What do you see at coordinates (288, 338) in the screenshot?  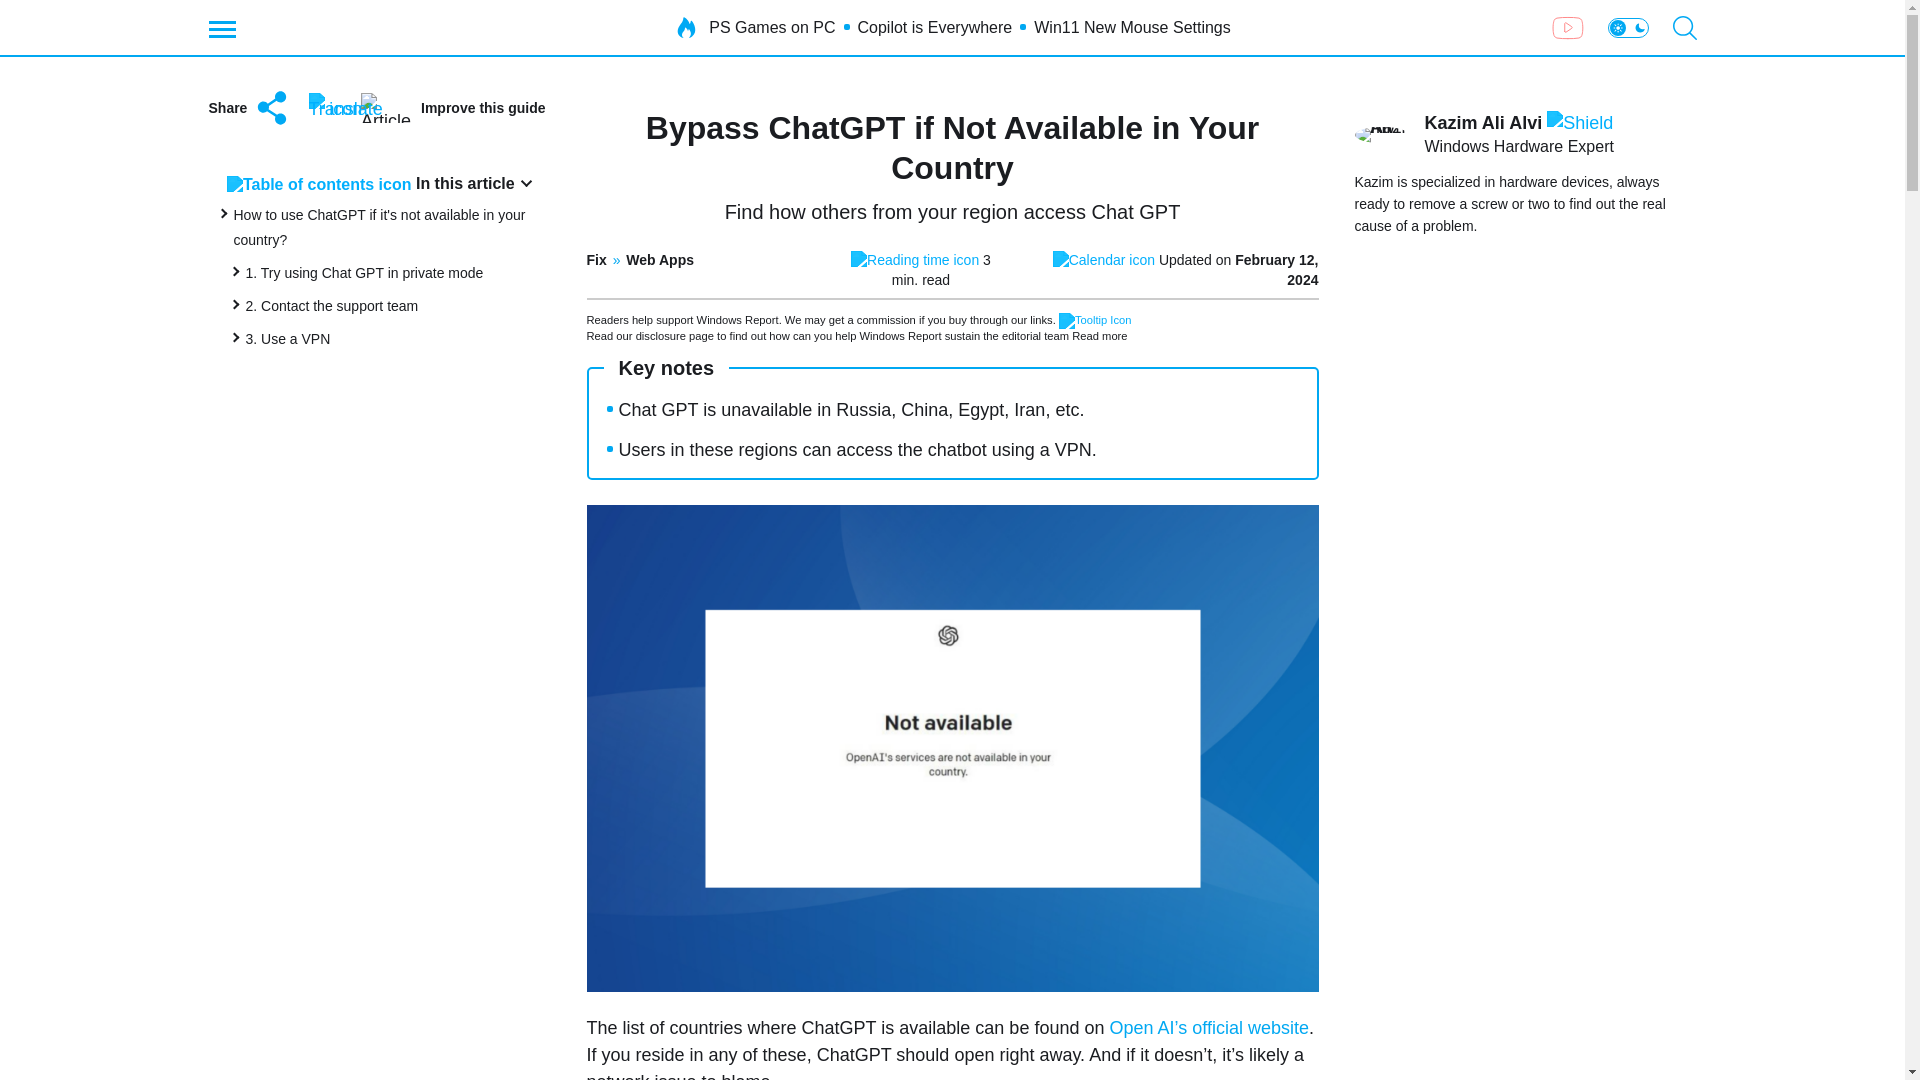 I see `3. Use a VPN` at bounding box center [288, 338].